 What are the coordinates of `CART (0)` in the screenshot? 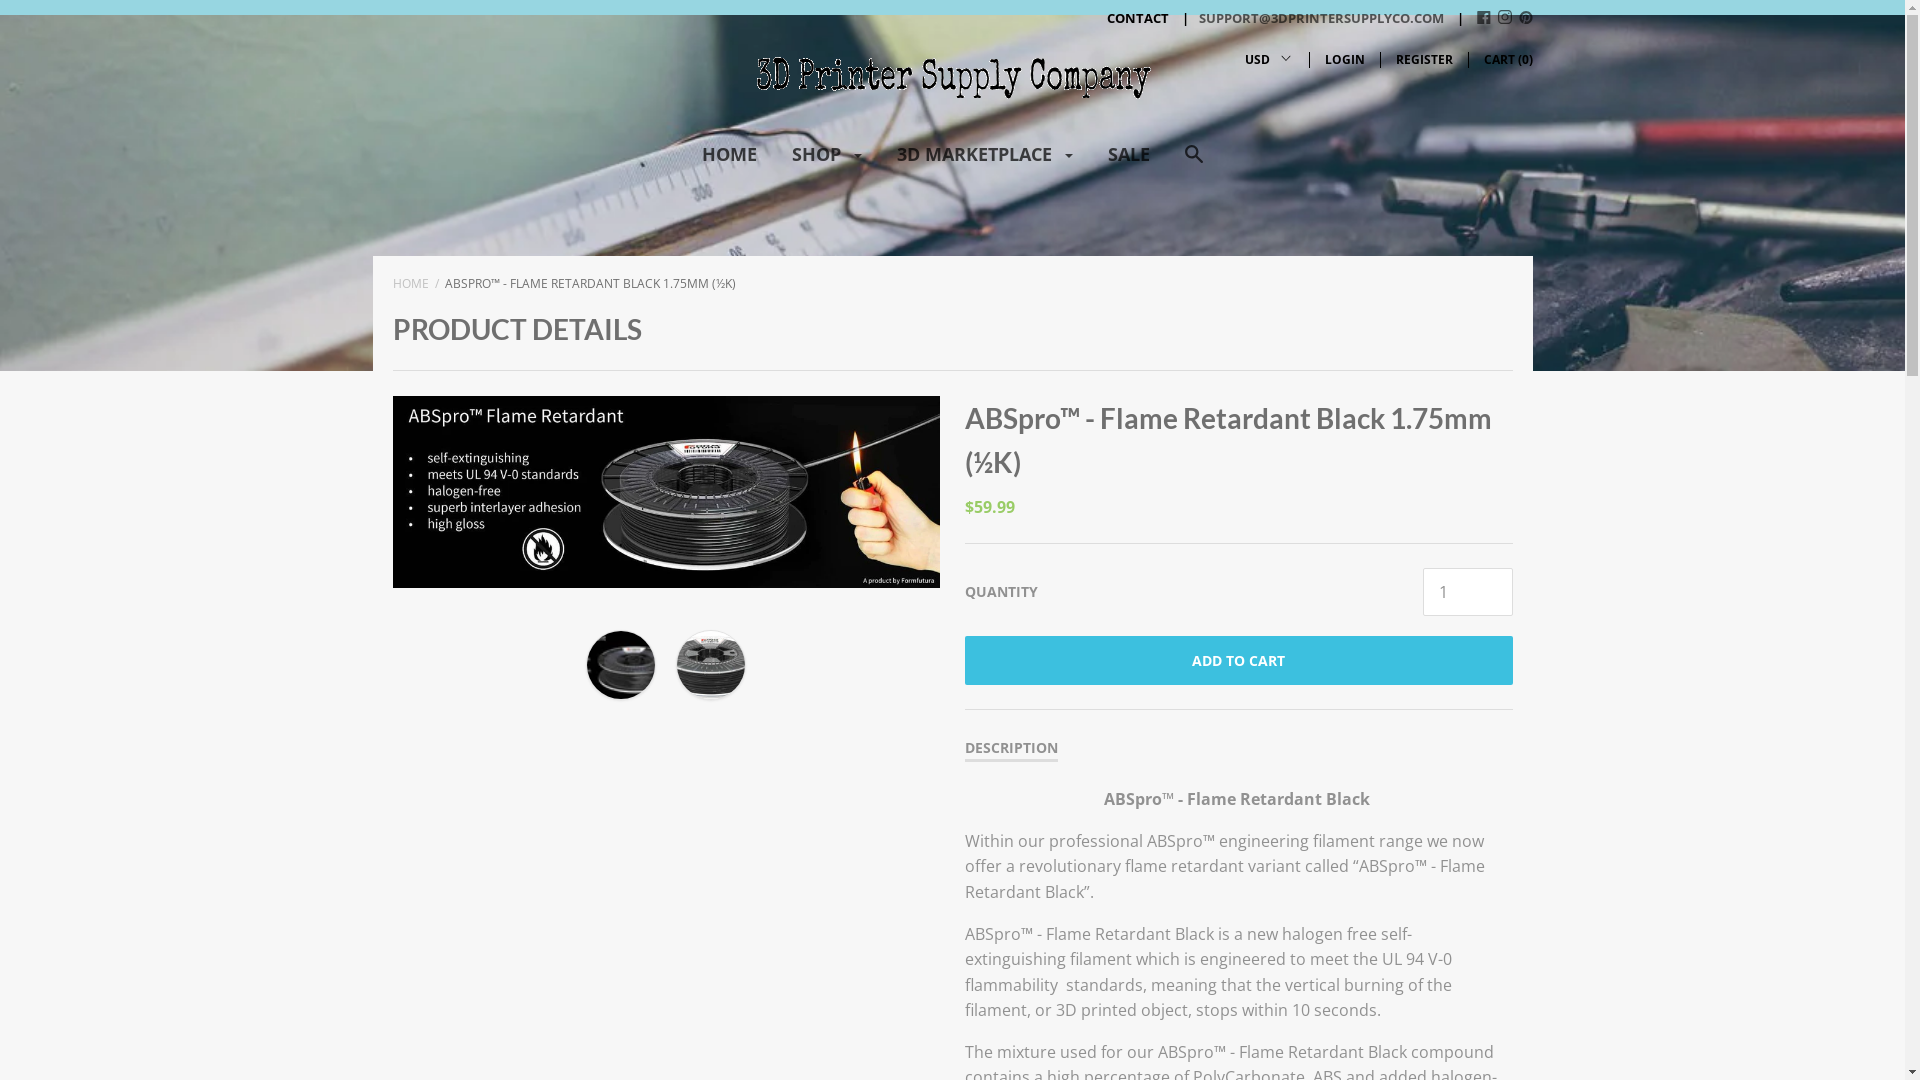 It's located at (1508, 60).